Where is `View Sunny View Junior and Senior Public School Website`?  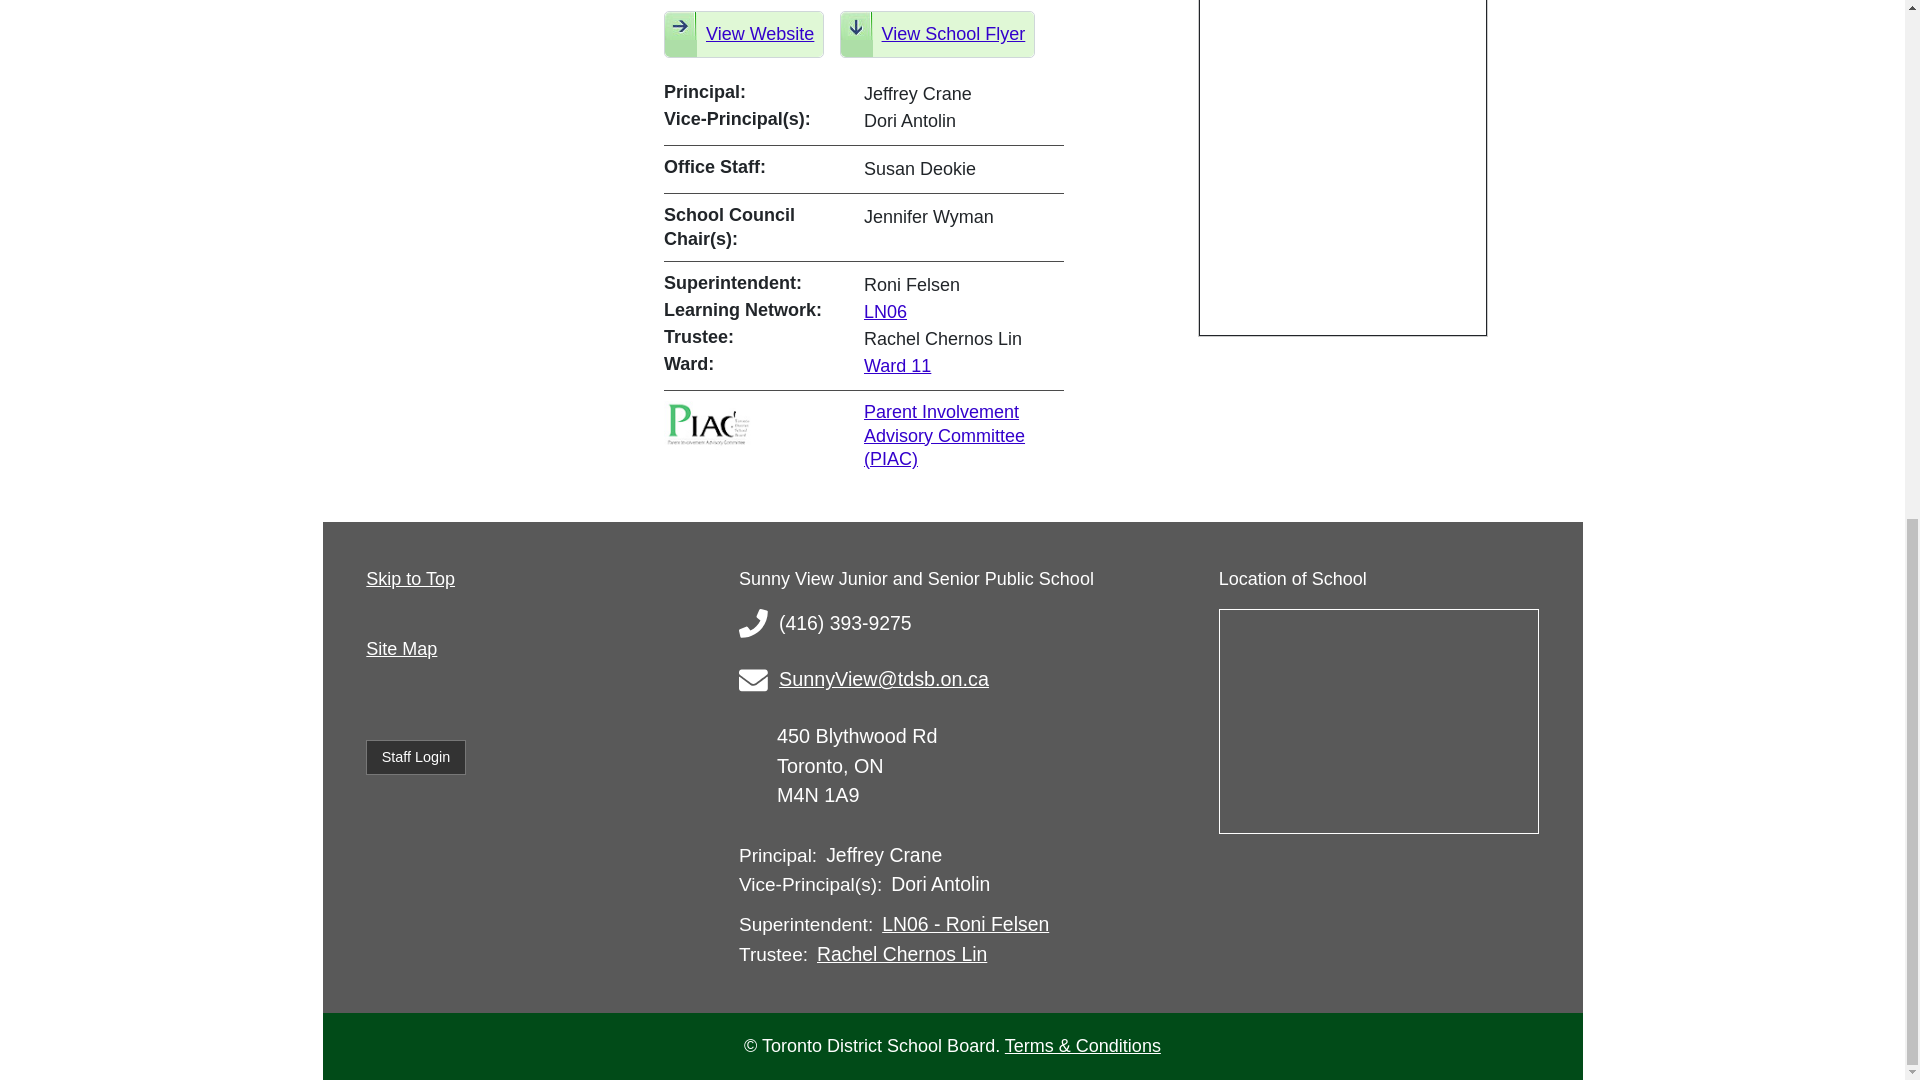
View Sunny View Junior and Senior Public School Website is located at coordinates (744, 34).